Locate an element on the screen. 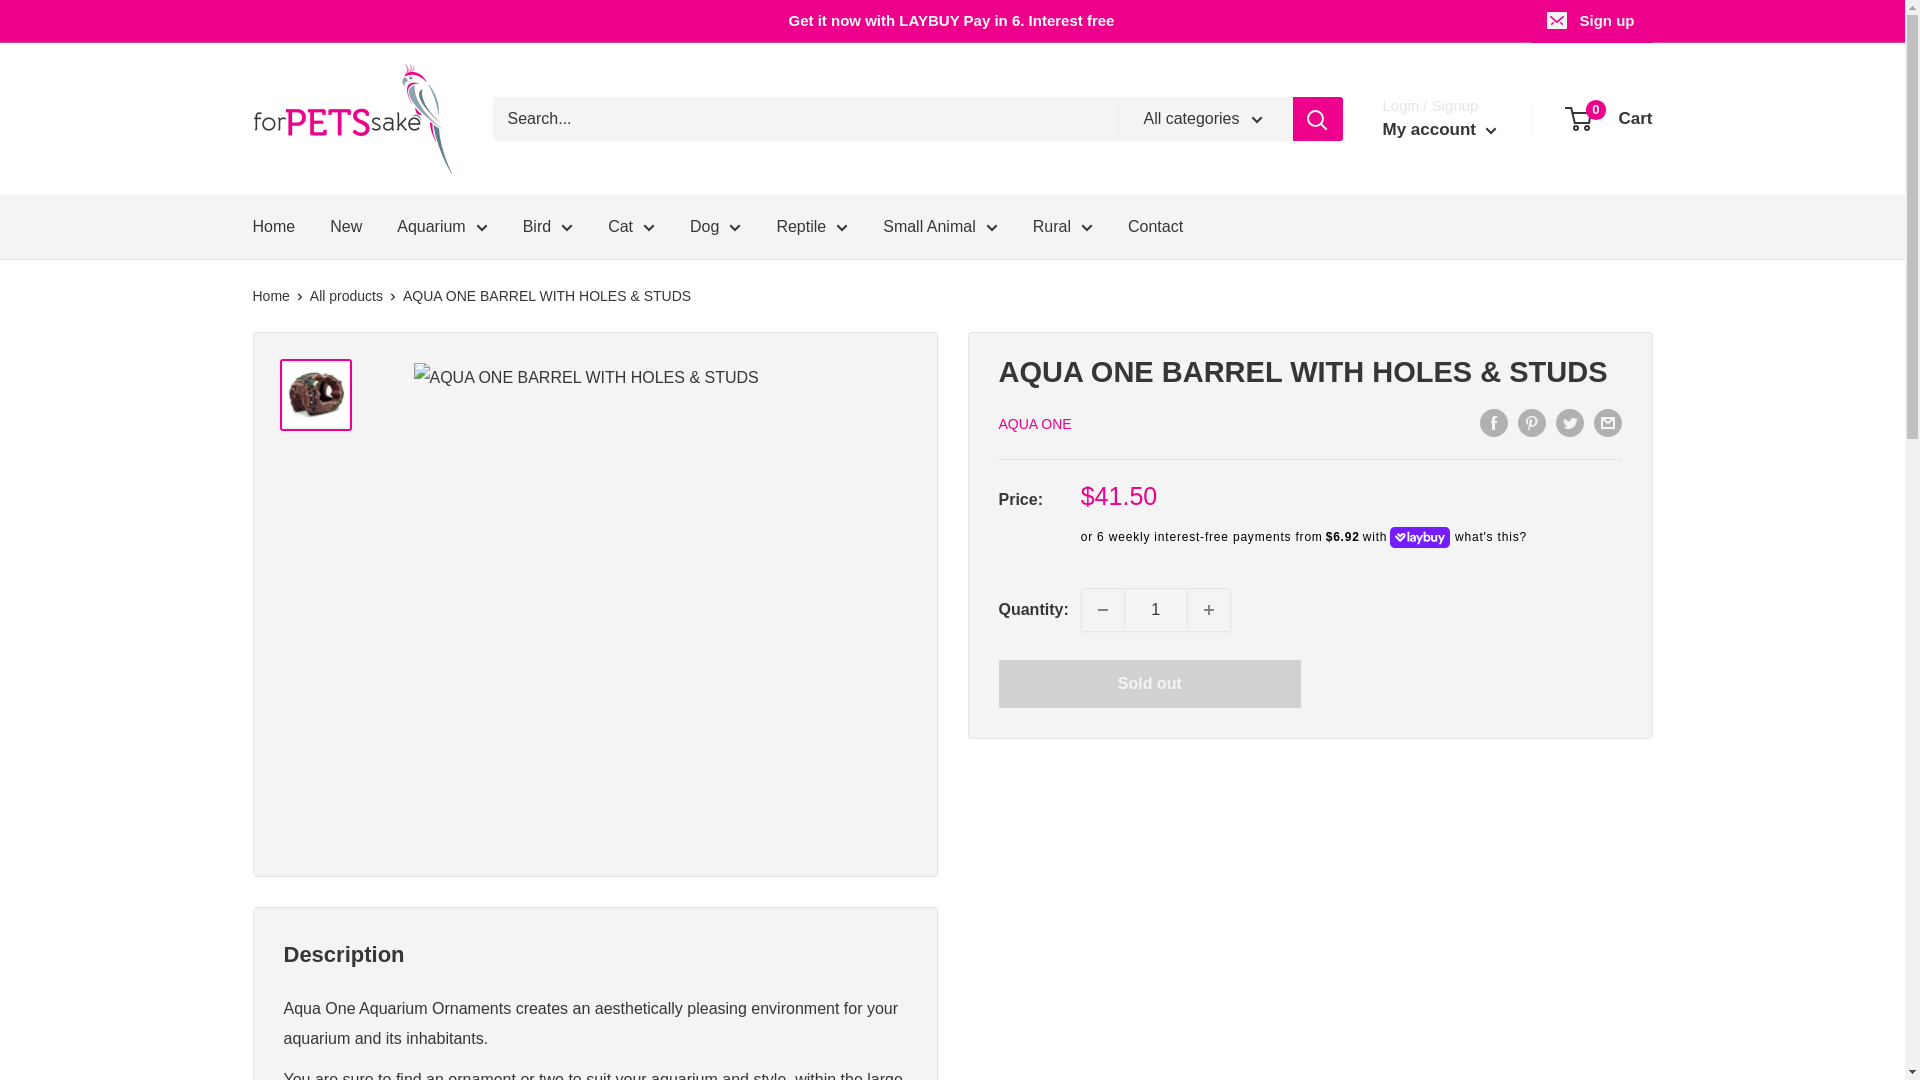  Sign up is located at coordinates (1592, 21).